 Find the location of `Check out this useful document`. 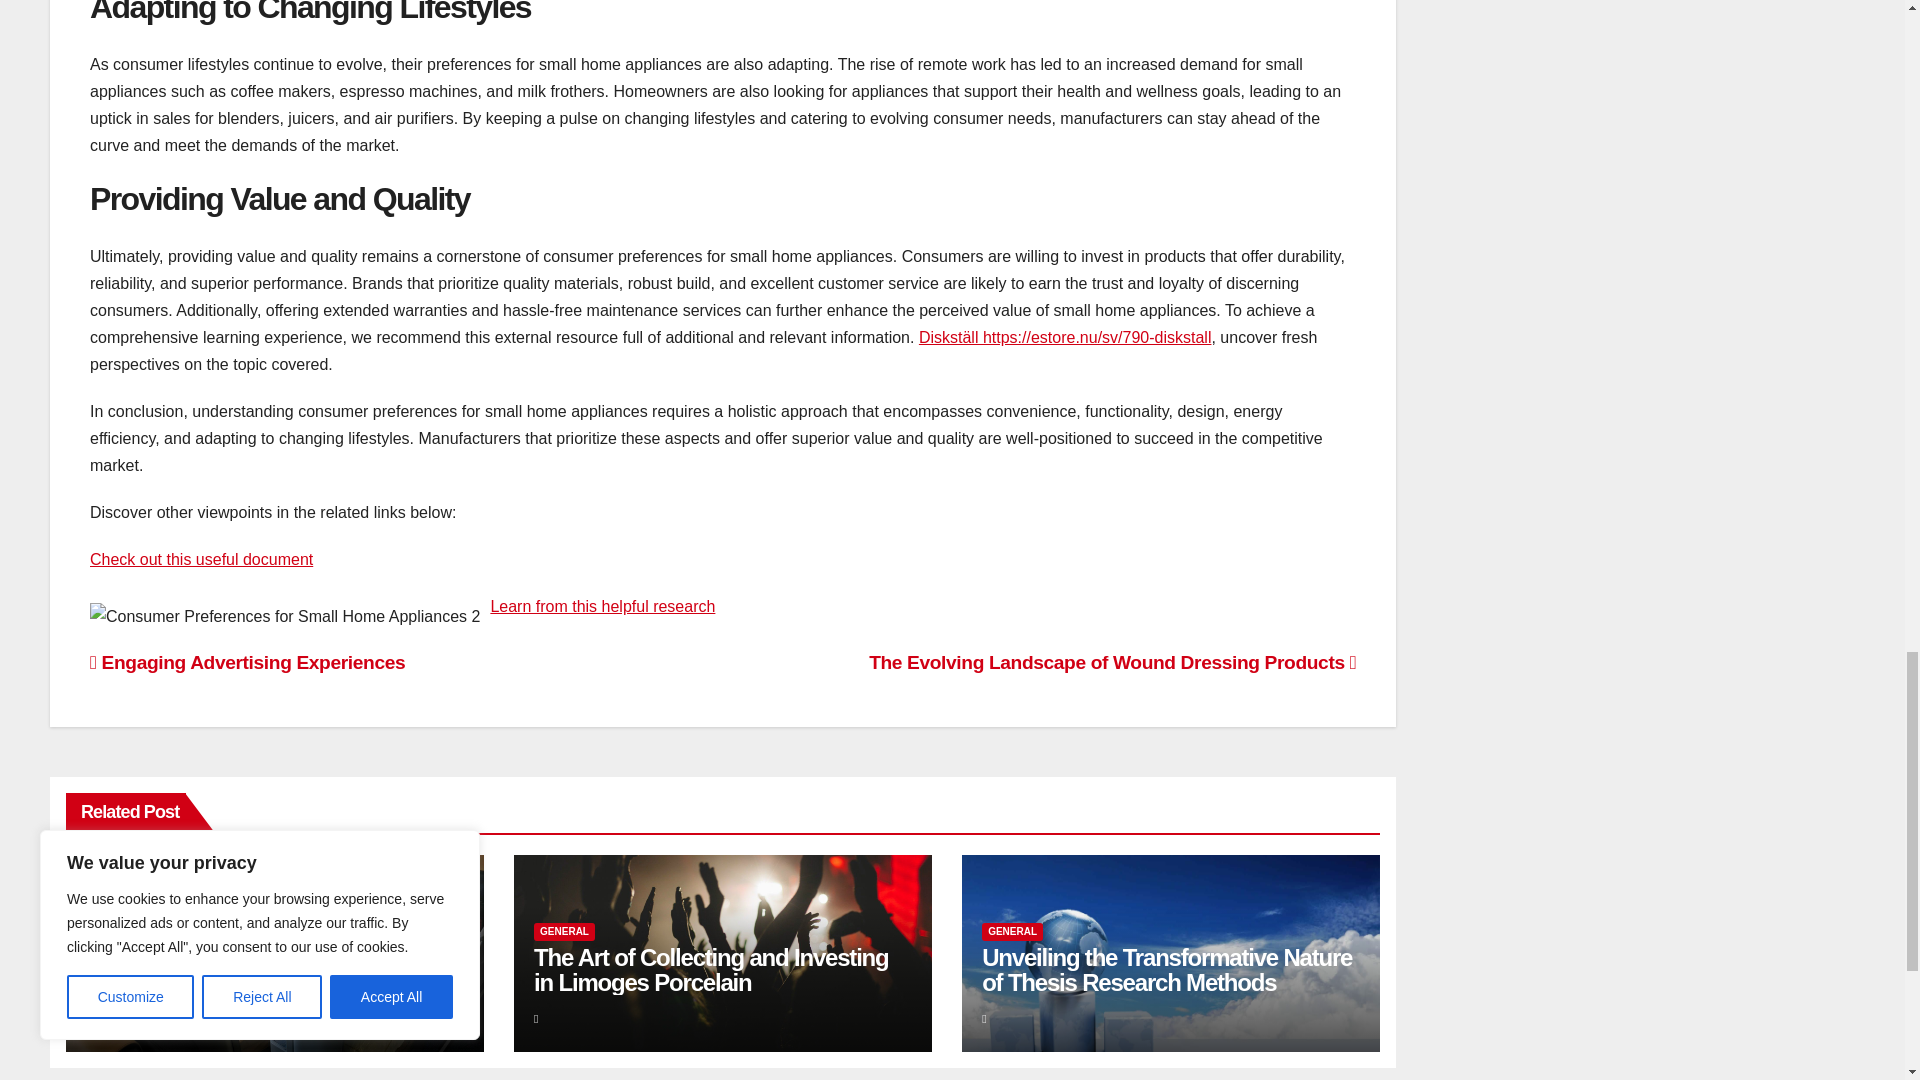

Check out this useful document is located at coordinates (201, 559).